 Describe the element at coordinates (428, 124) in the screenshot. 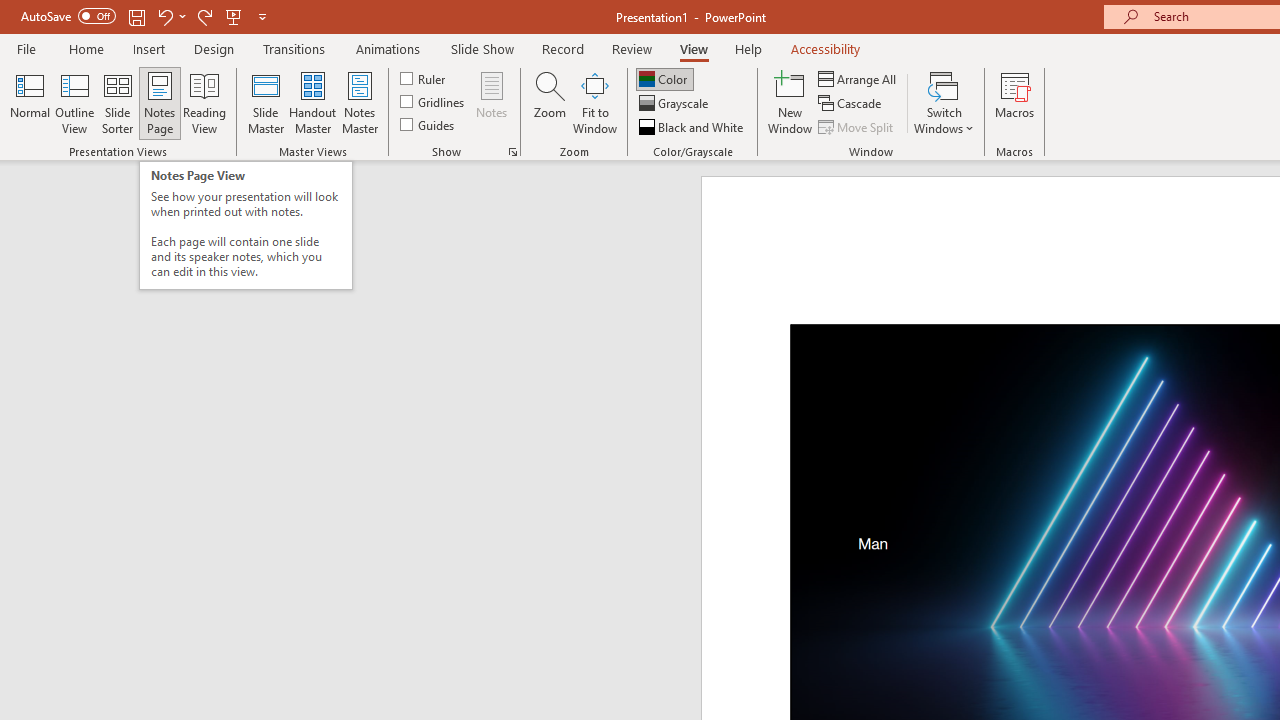

I see `Guides` at that location.